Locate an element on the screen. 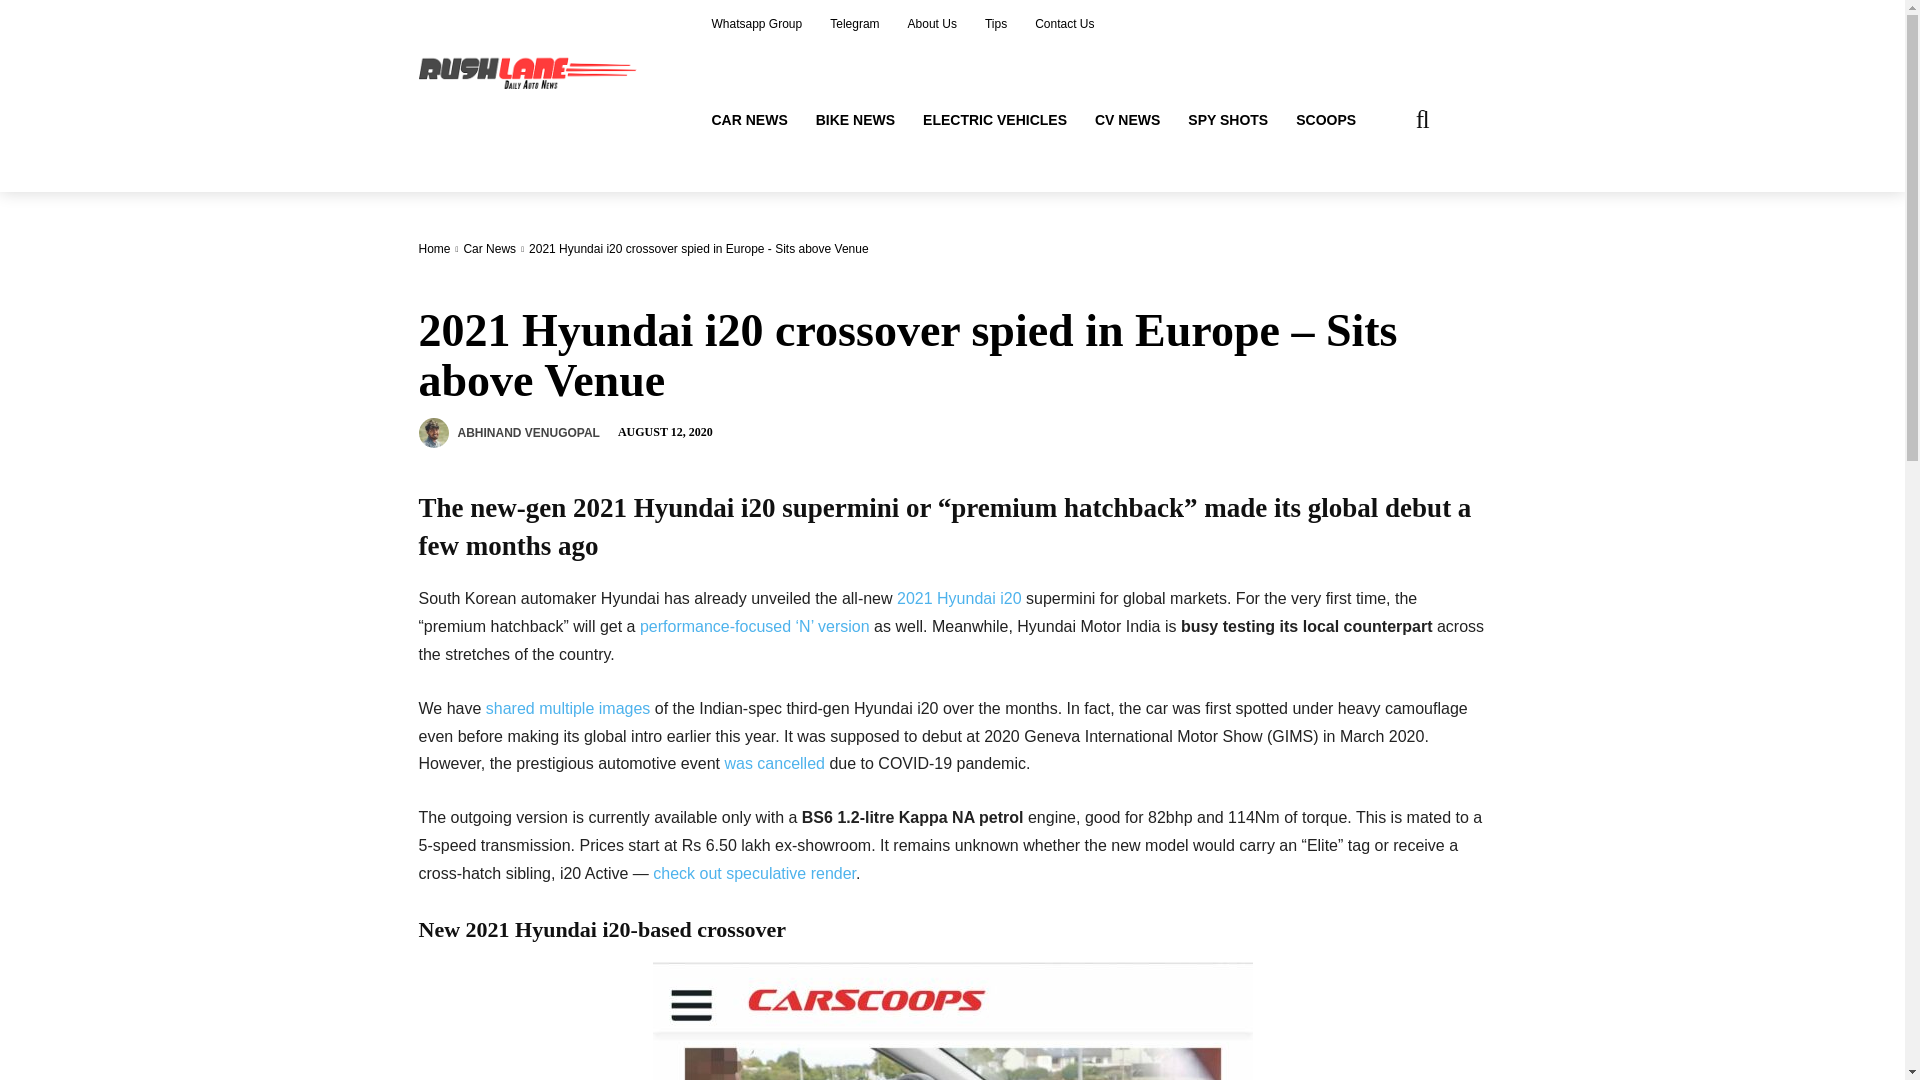  CV NEWS is located at coordinates (1126, 120).